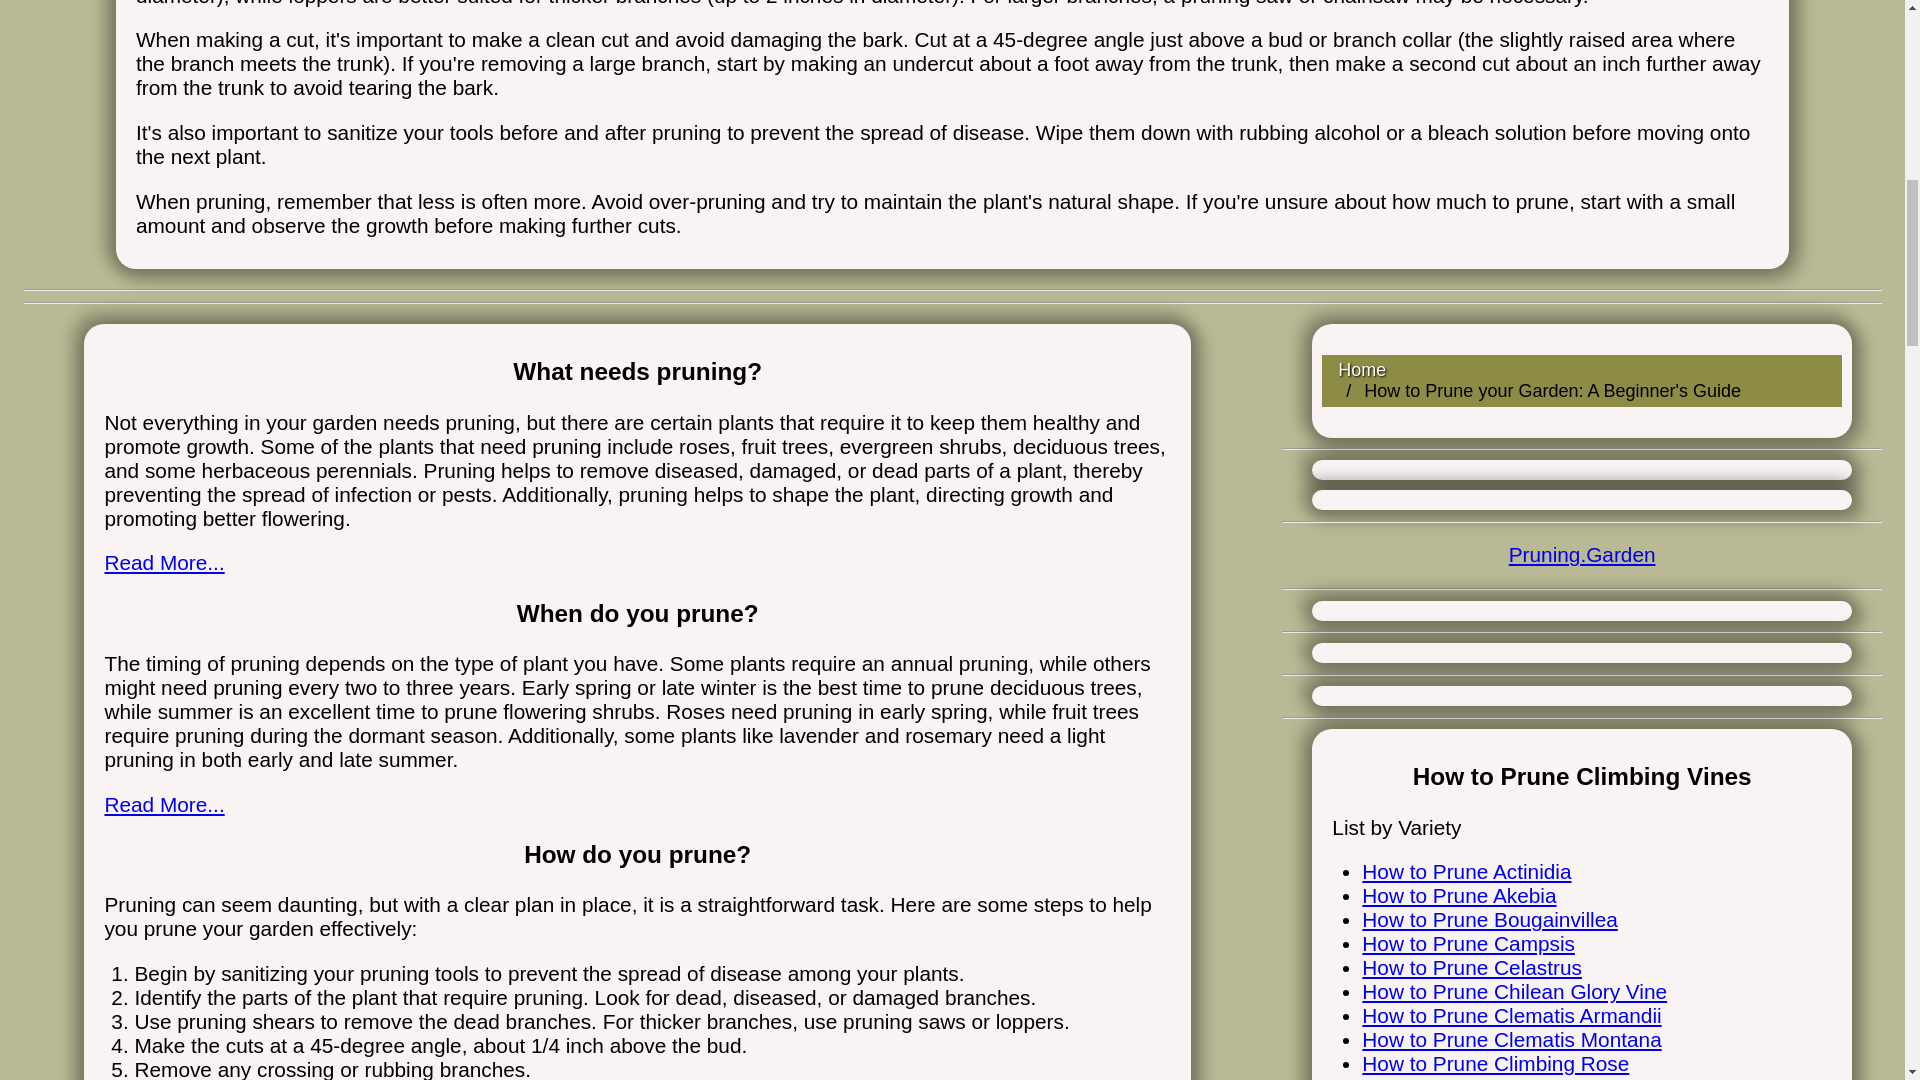 The width and height of the screenshot is (1920, 1080). Describe the element at coordinates (1458, 896) in the screenshot. I see `How to Prune Akebia` at that location.